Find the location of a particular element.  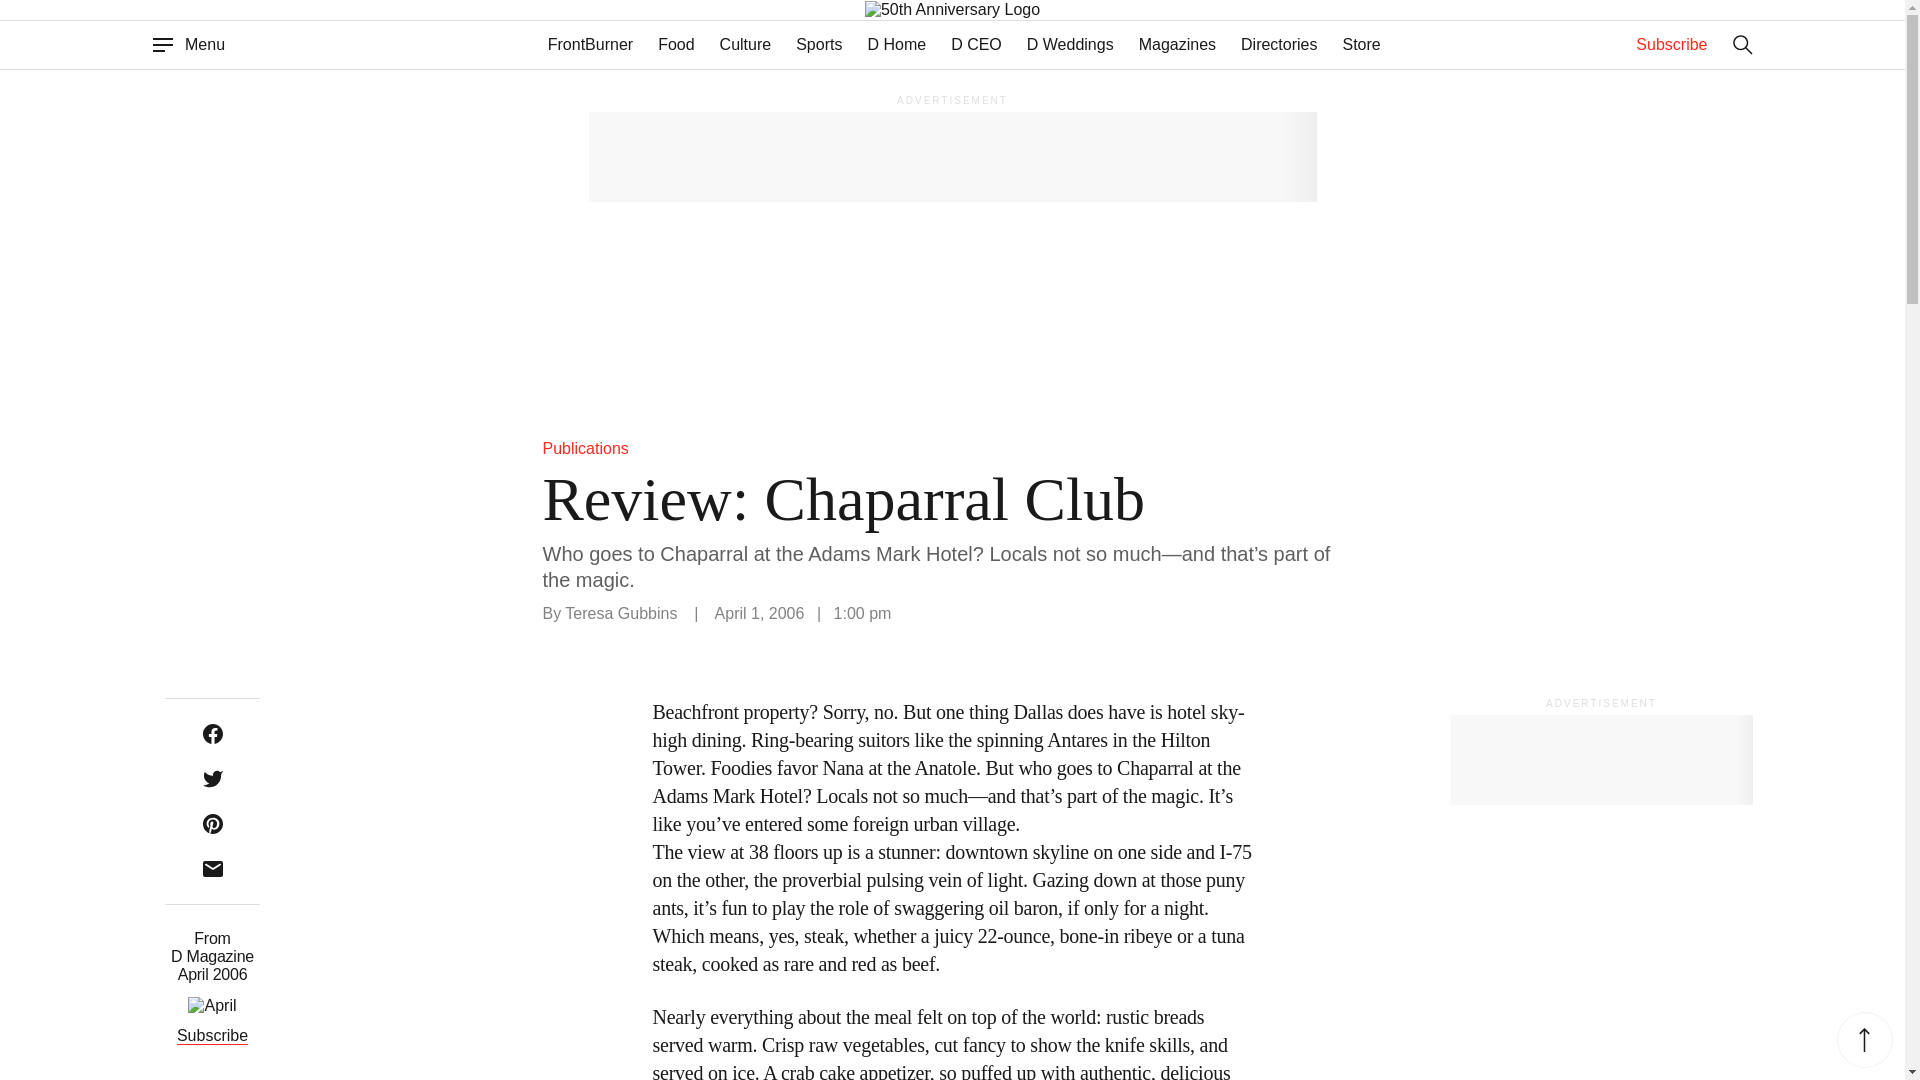

FrontBurner is located at coordinates (590, 44).